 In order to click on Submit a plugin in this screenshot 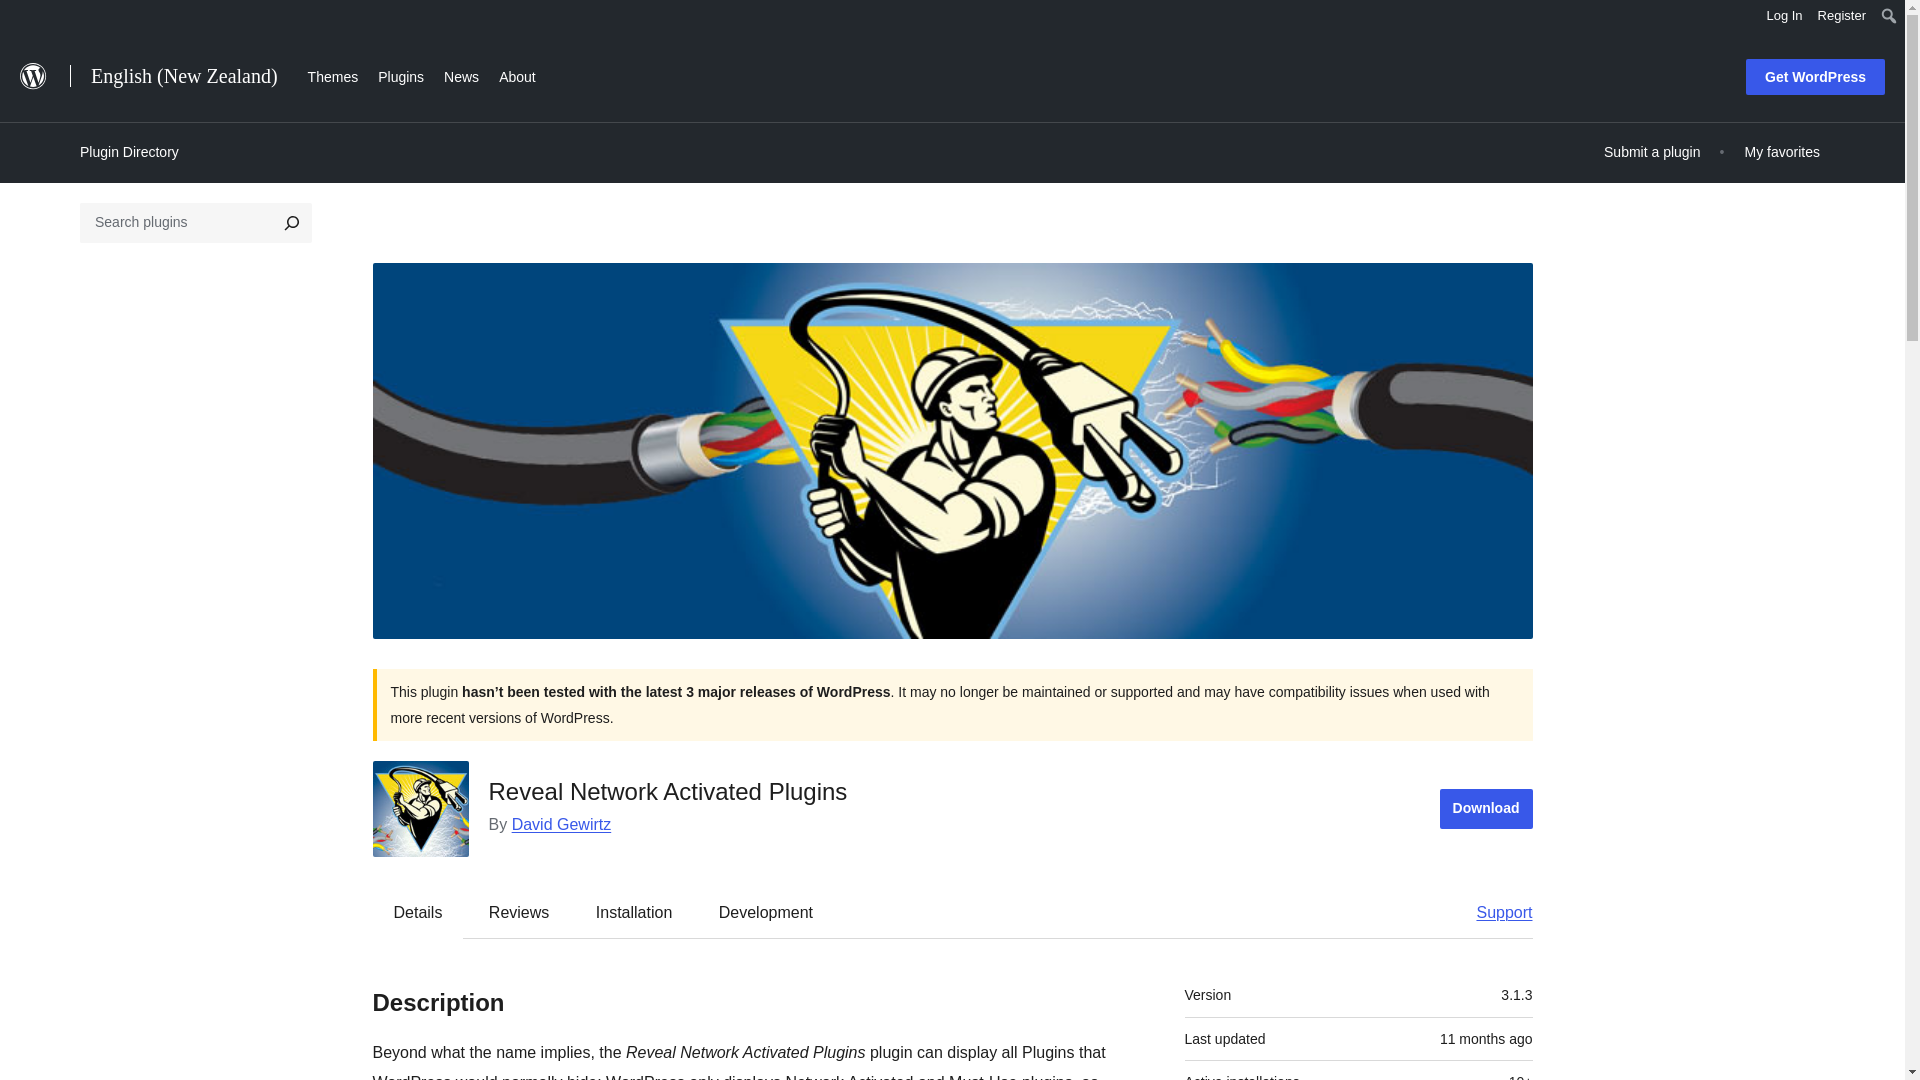, I will do `click(1652, 152)`.